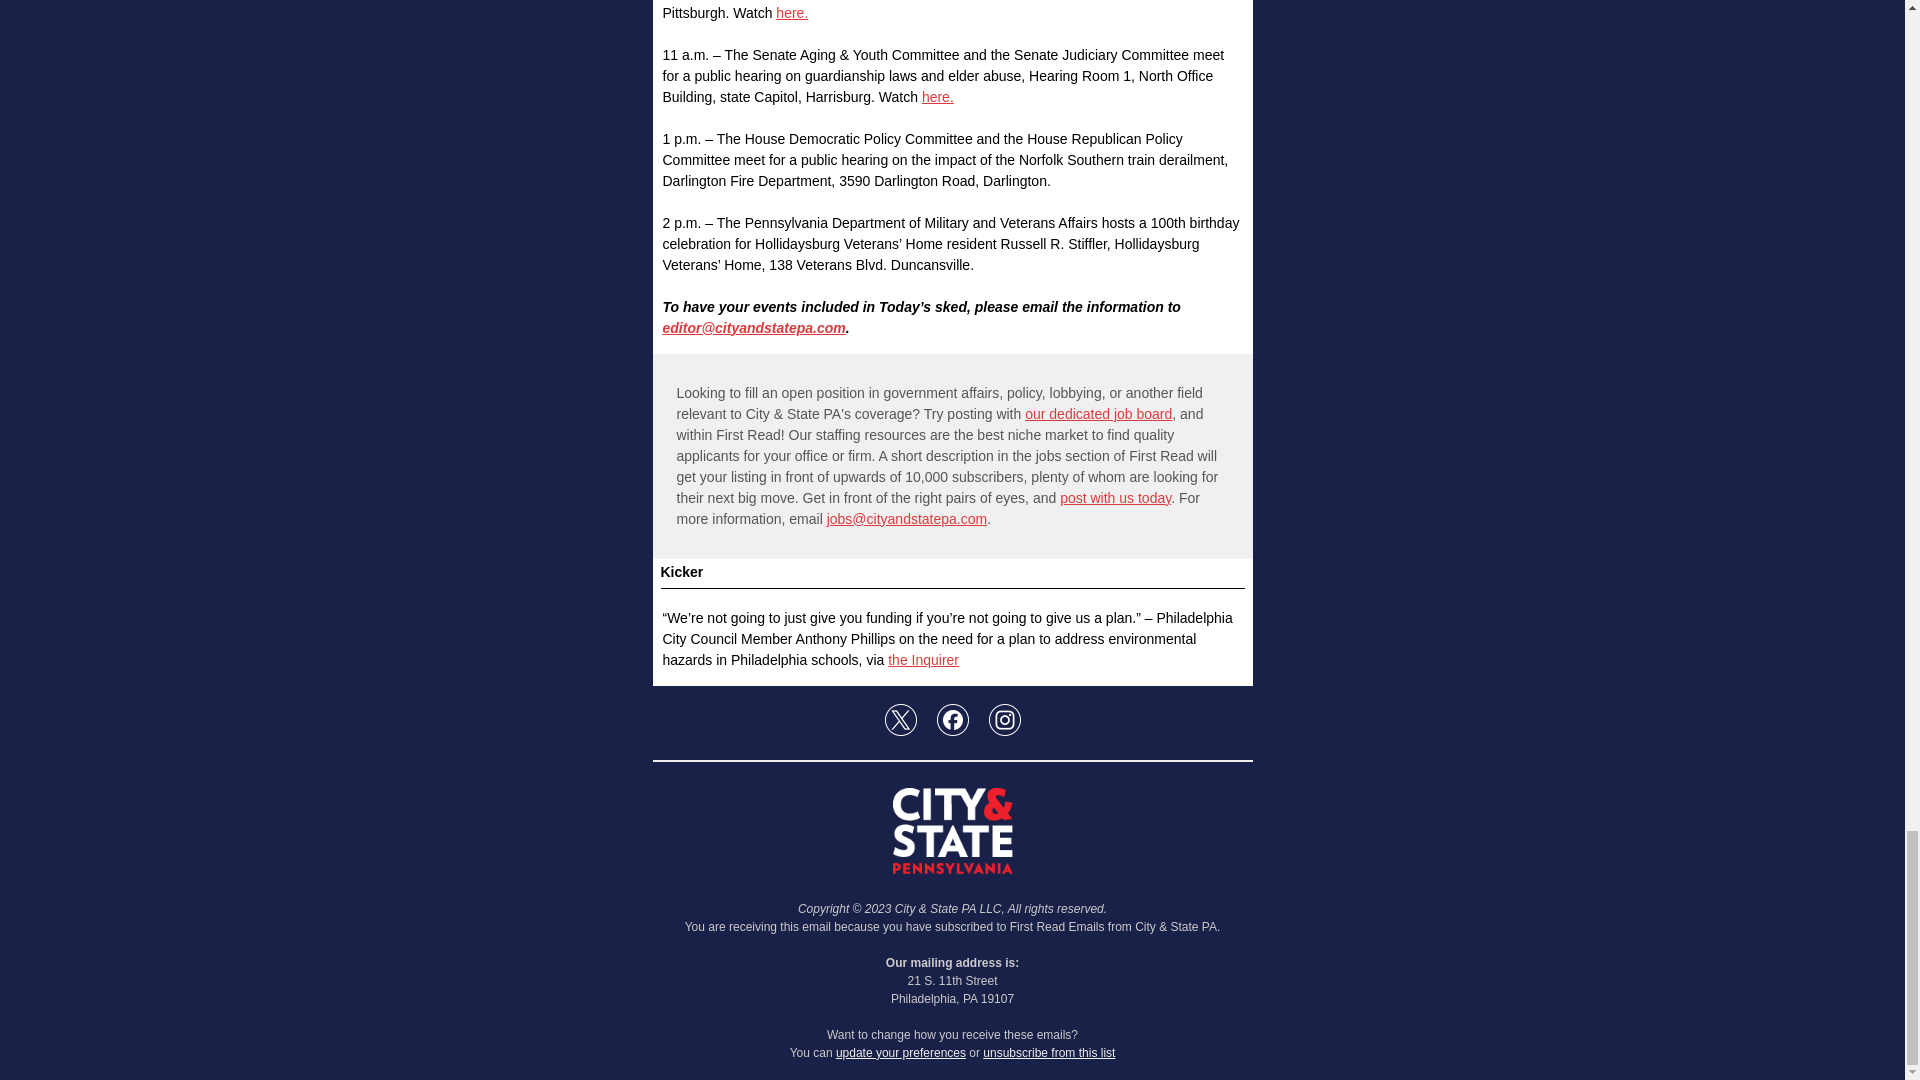  What do you see at coordinates (938, 96) in the screenshot?
I see `here.` at bounding box center [938, 96].